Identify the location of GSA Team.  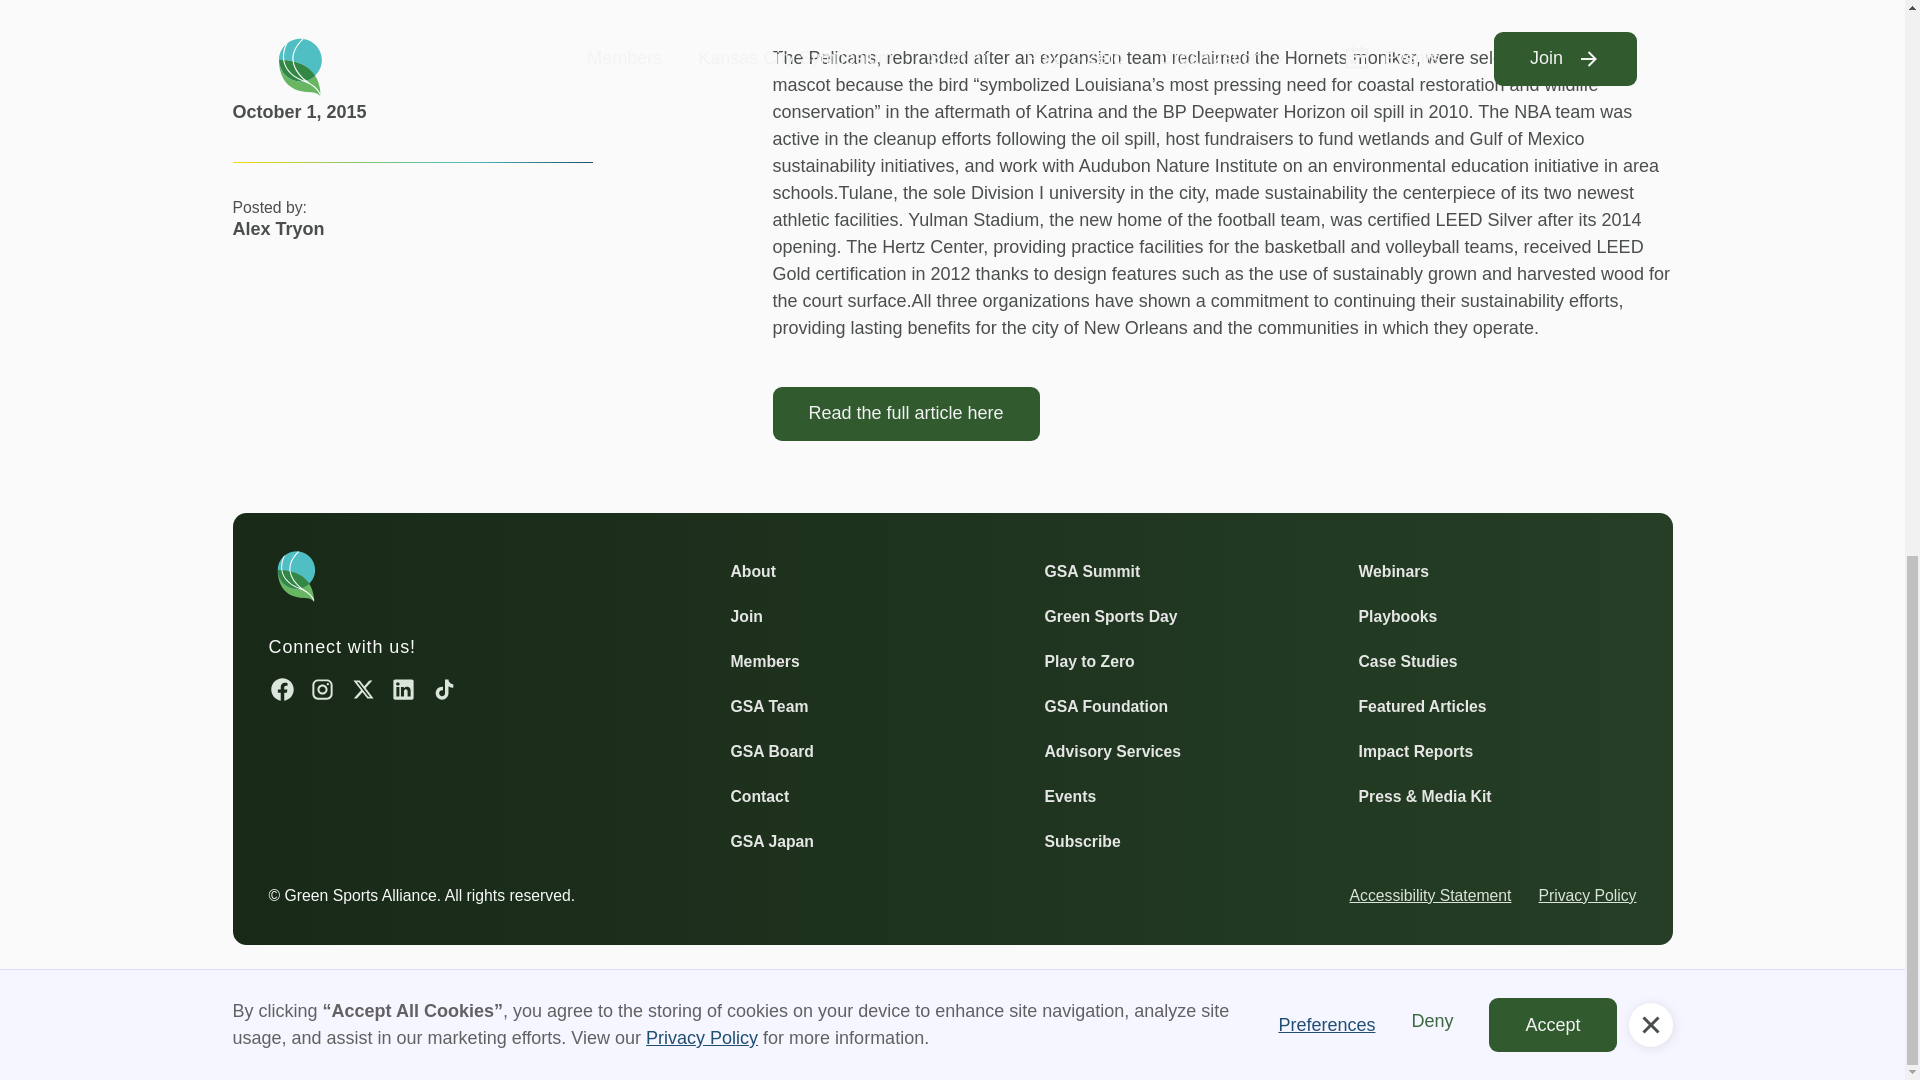
(768, 706).